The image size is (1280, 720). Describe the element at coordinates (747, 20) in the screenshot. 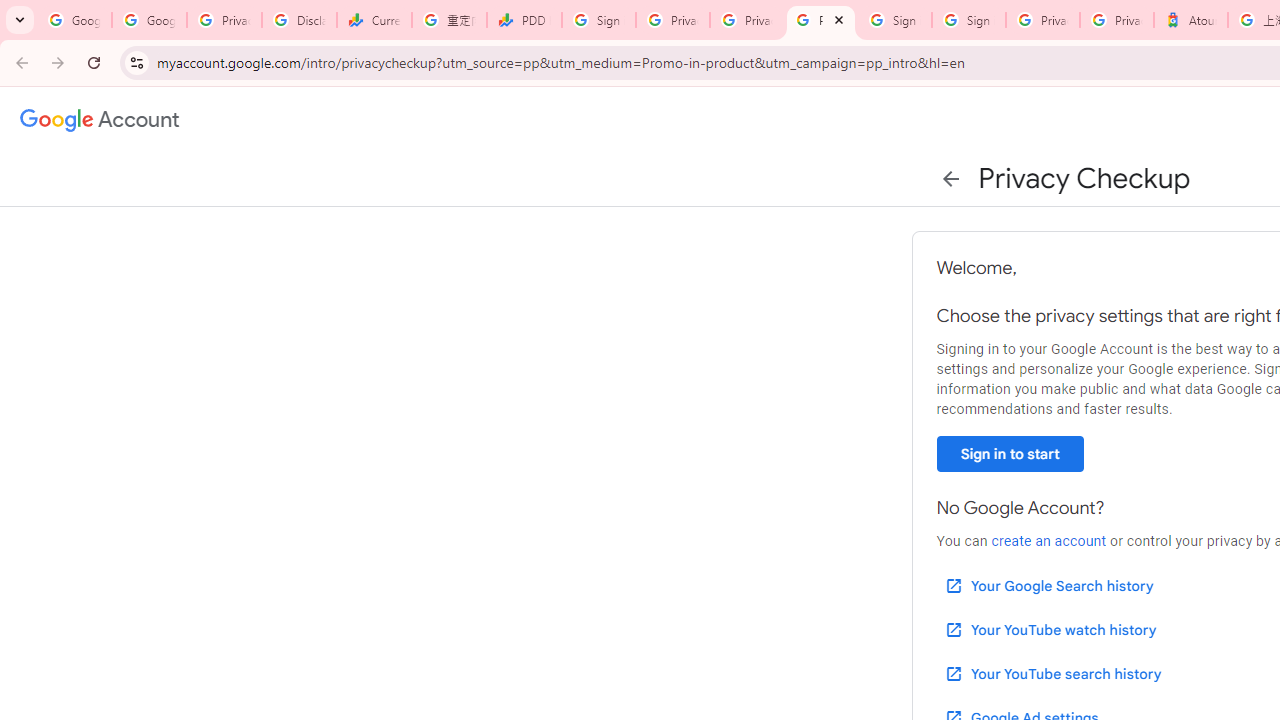

I see `Privacy Checkup` at that location.